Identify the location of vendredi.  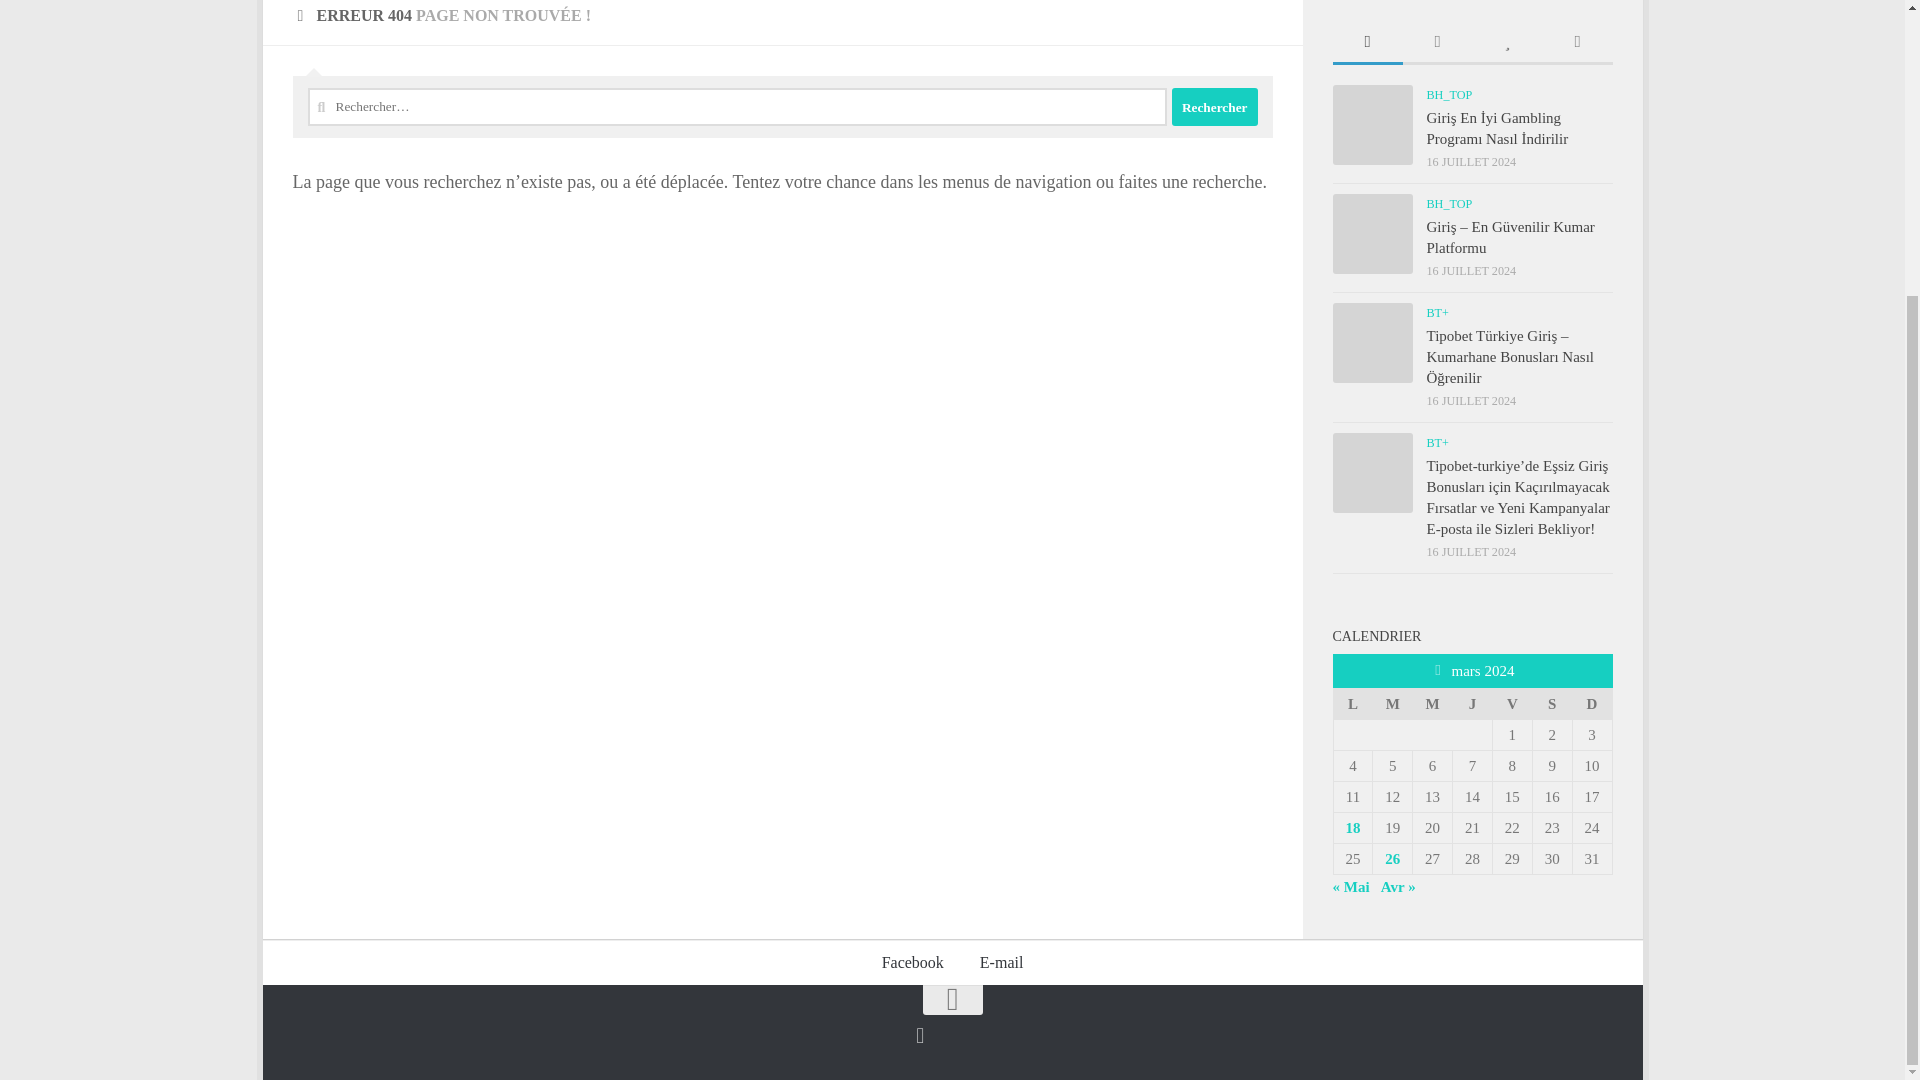
(1512, 703).